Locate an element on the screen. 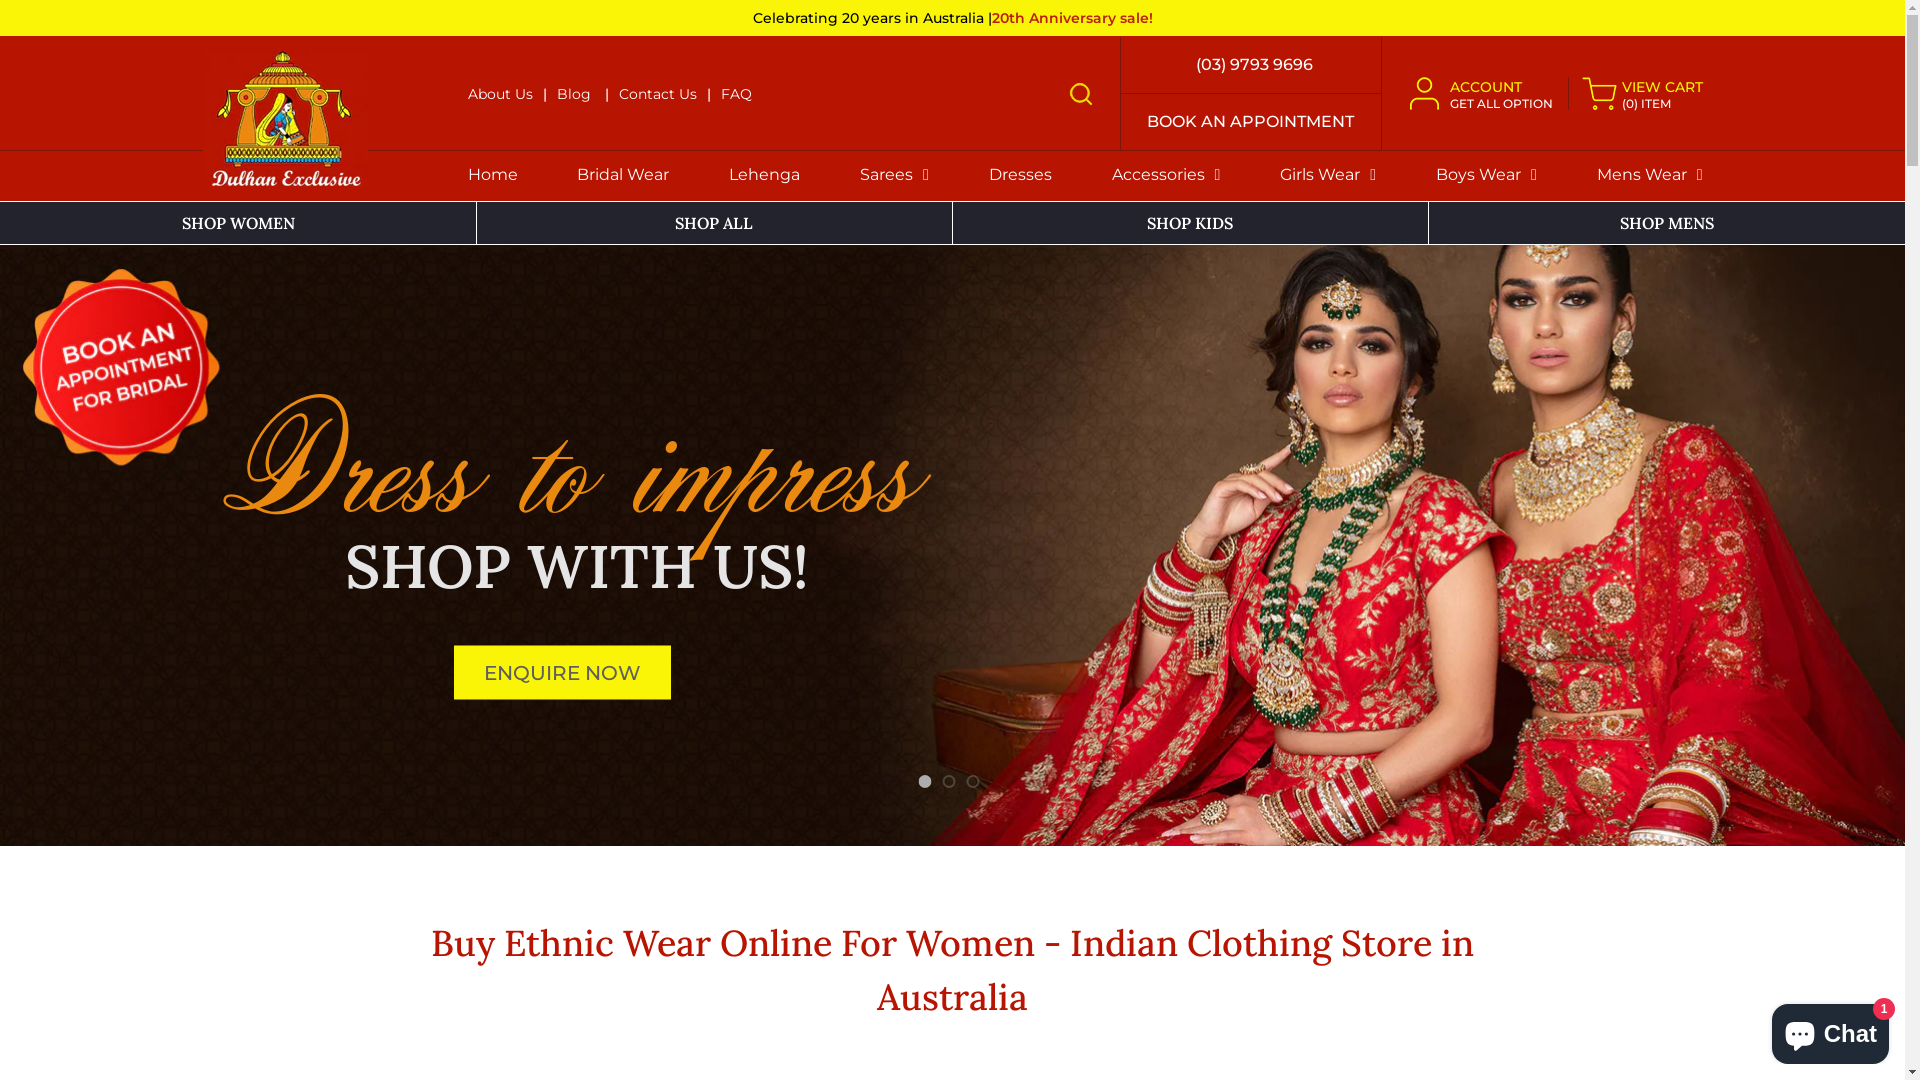 Image resolution: width=1920 pixels, height=1080 pixels. SHOP ALL is located at coordinates (714, 223).